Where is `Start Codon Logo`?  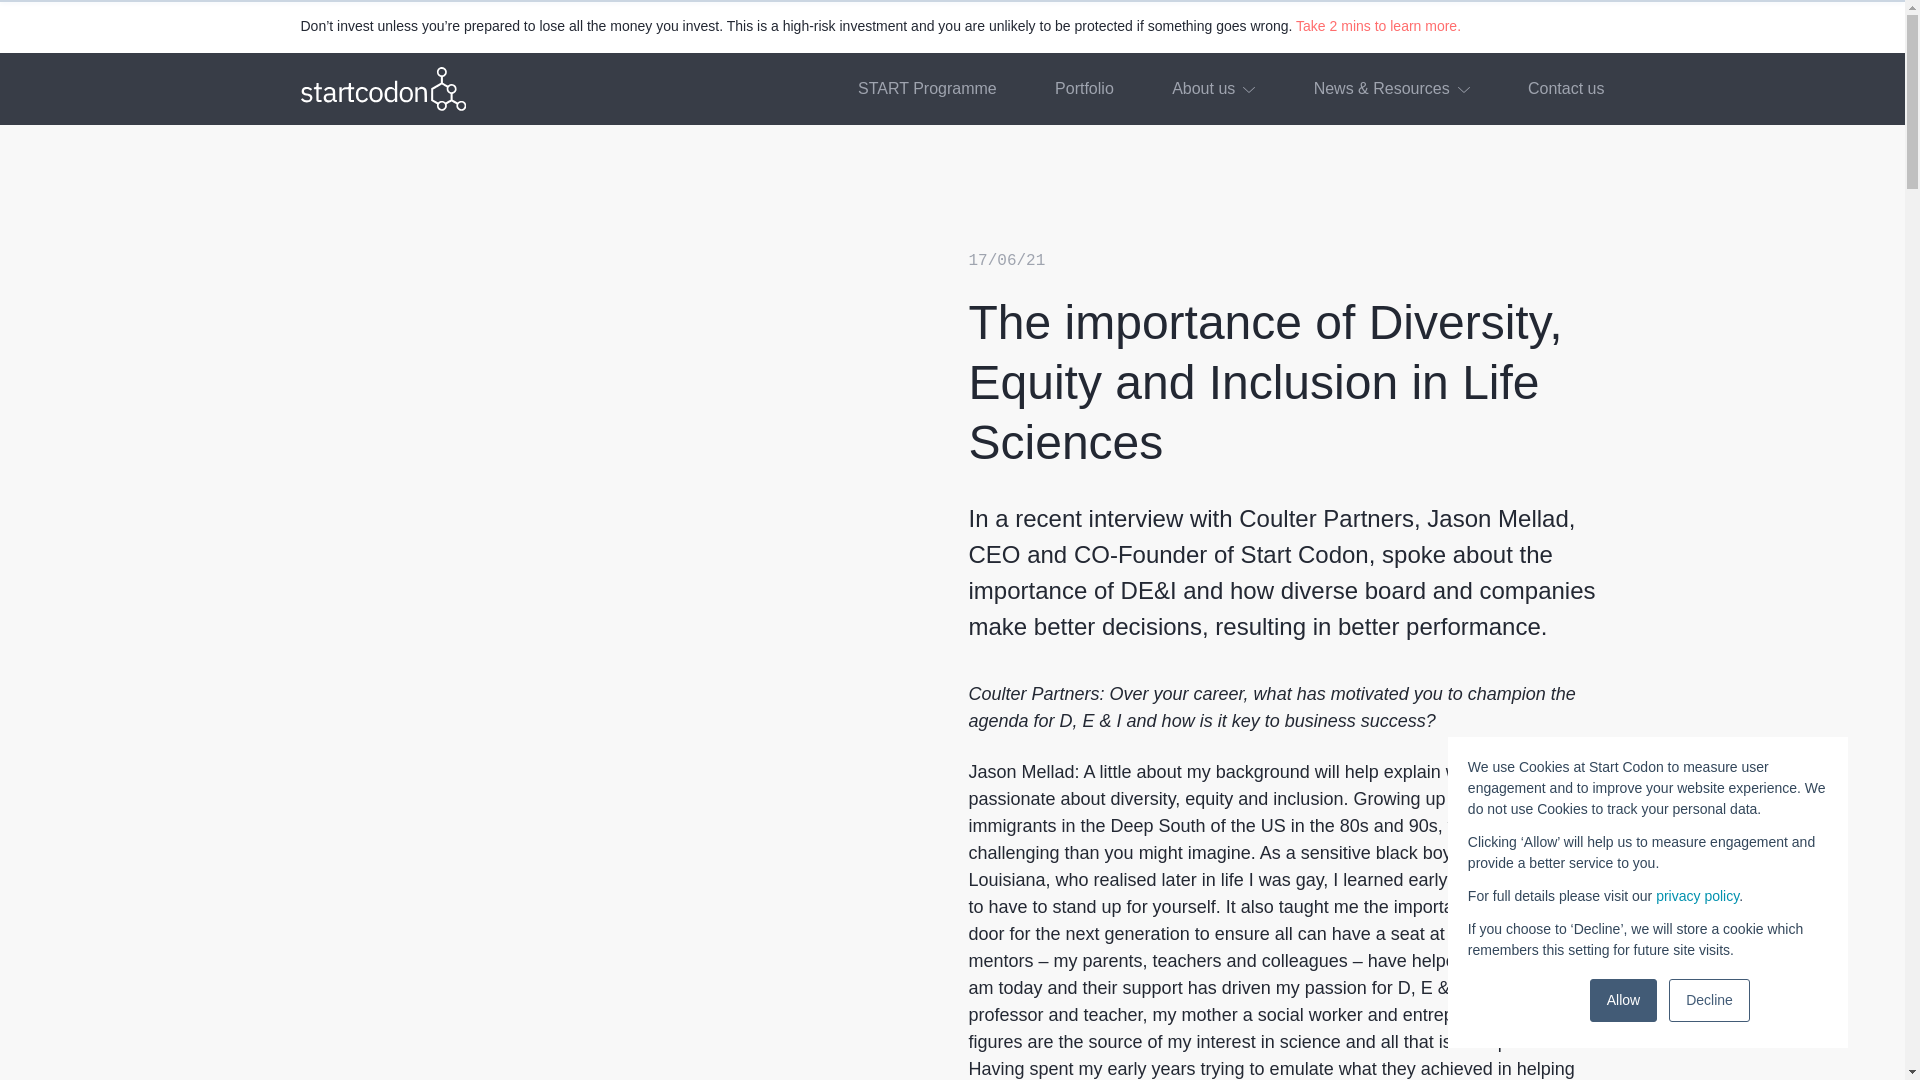
Start Codon Logo is located at coordinates (382, 88).